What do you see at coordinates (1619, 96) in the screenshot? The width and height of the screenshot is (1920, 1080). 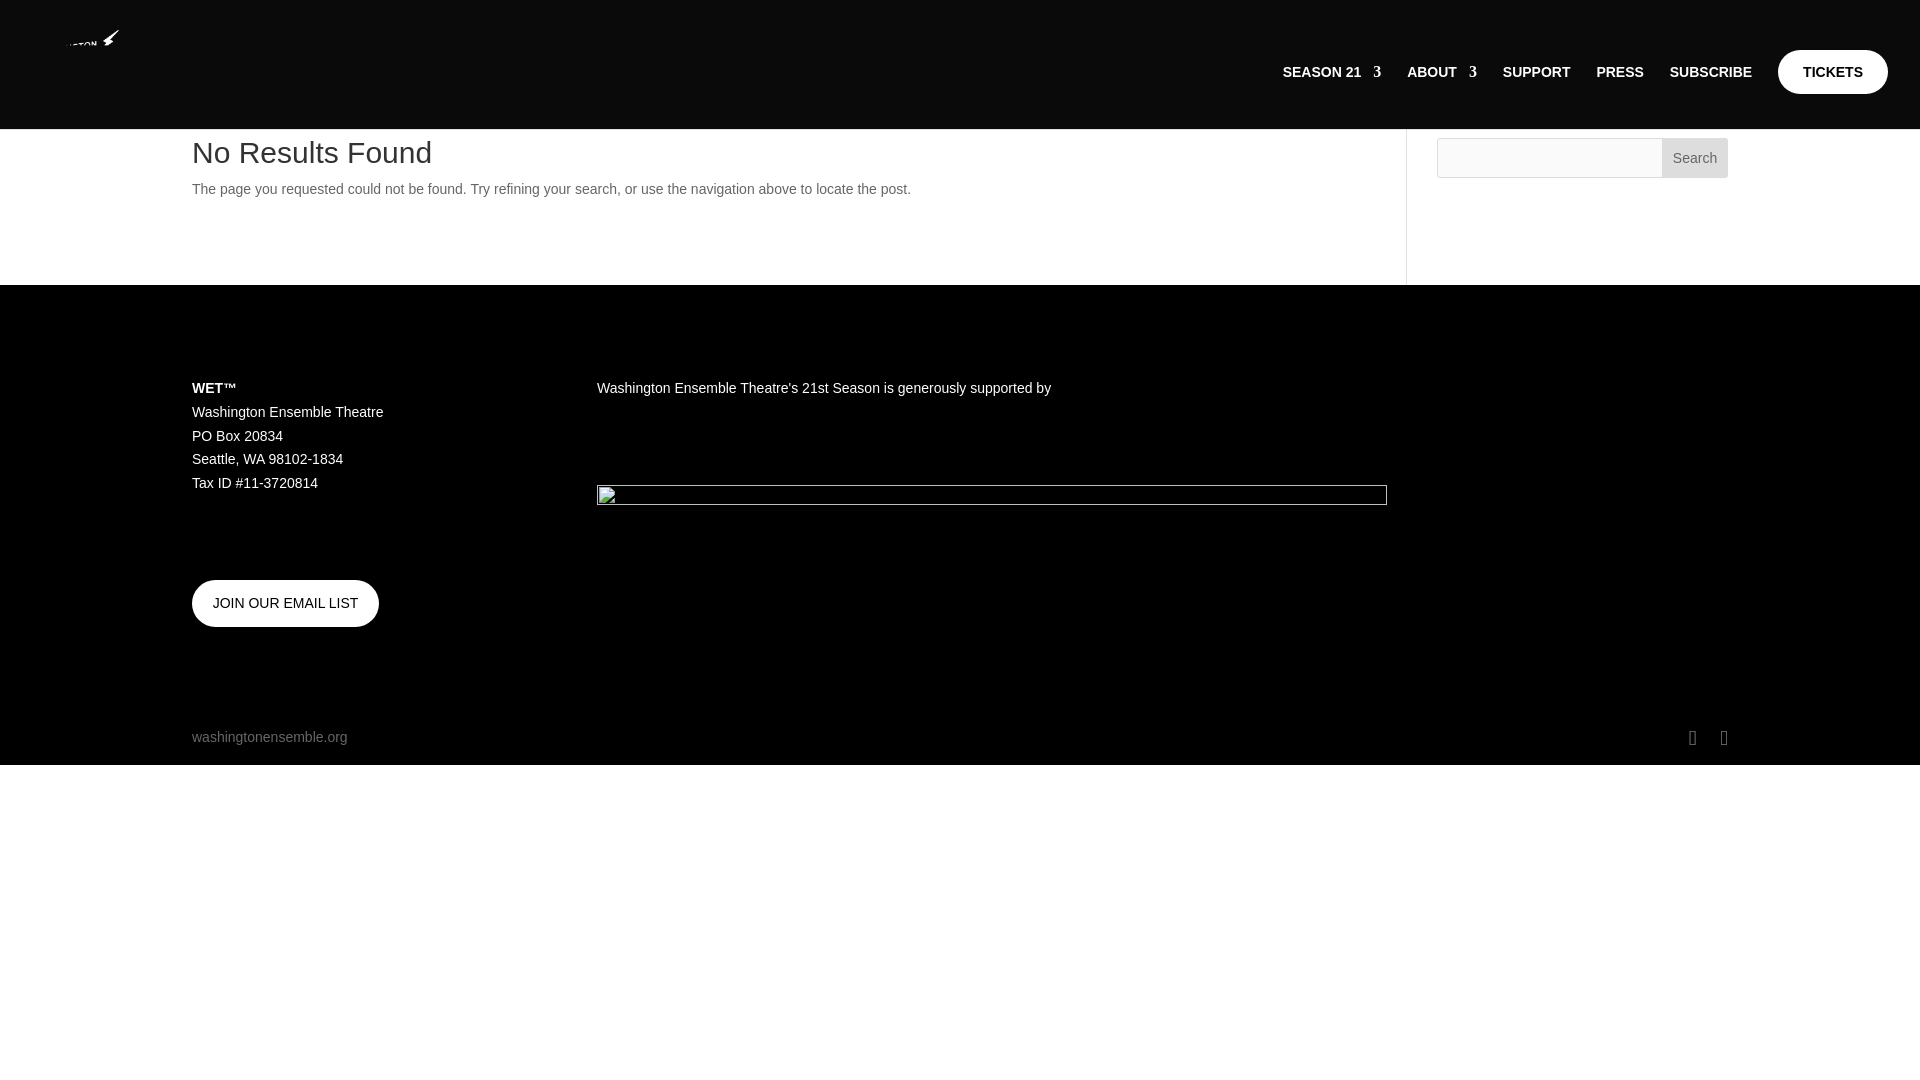 I see `PRESS` at bounding box center [1619, 96].